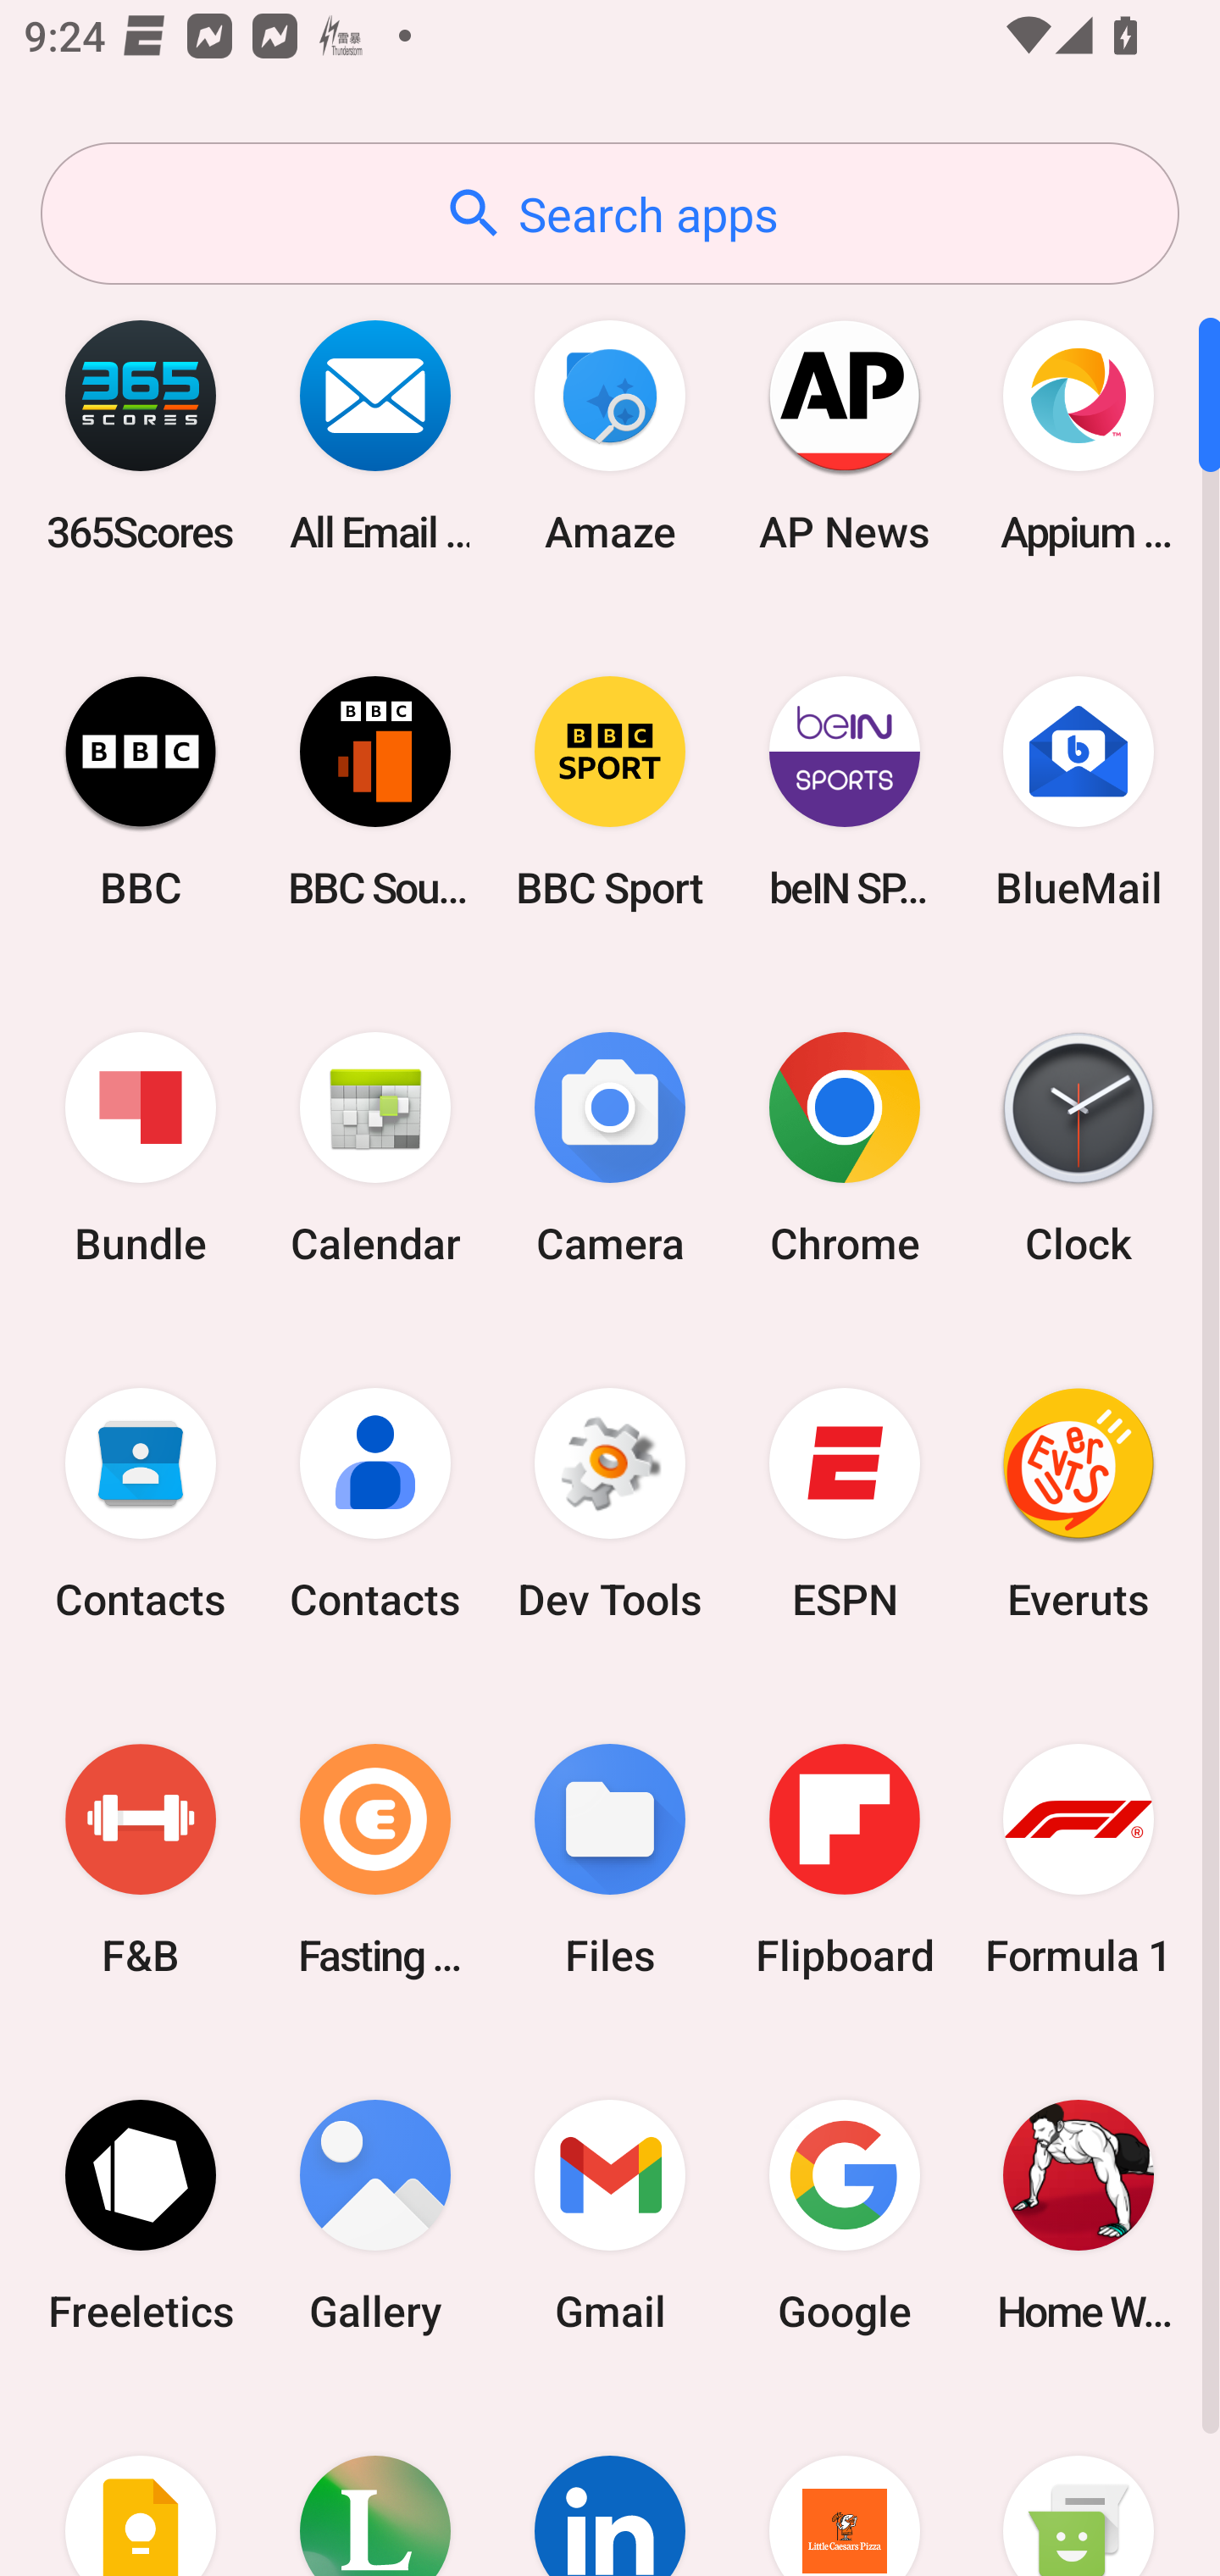 This screenshot has height=2576, width=1220. Describe the element at coordinates (610, 791) in the screenshot. I see `BBC Sport` at that location.